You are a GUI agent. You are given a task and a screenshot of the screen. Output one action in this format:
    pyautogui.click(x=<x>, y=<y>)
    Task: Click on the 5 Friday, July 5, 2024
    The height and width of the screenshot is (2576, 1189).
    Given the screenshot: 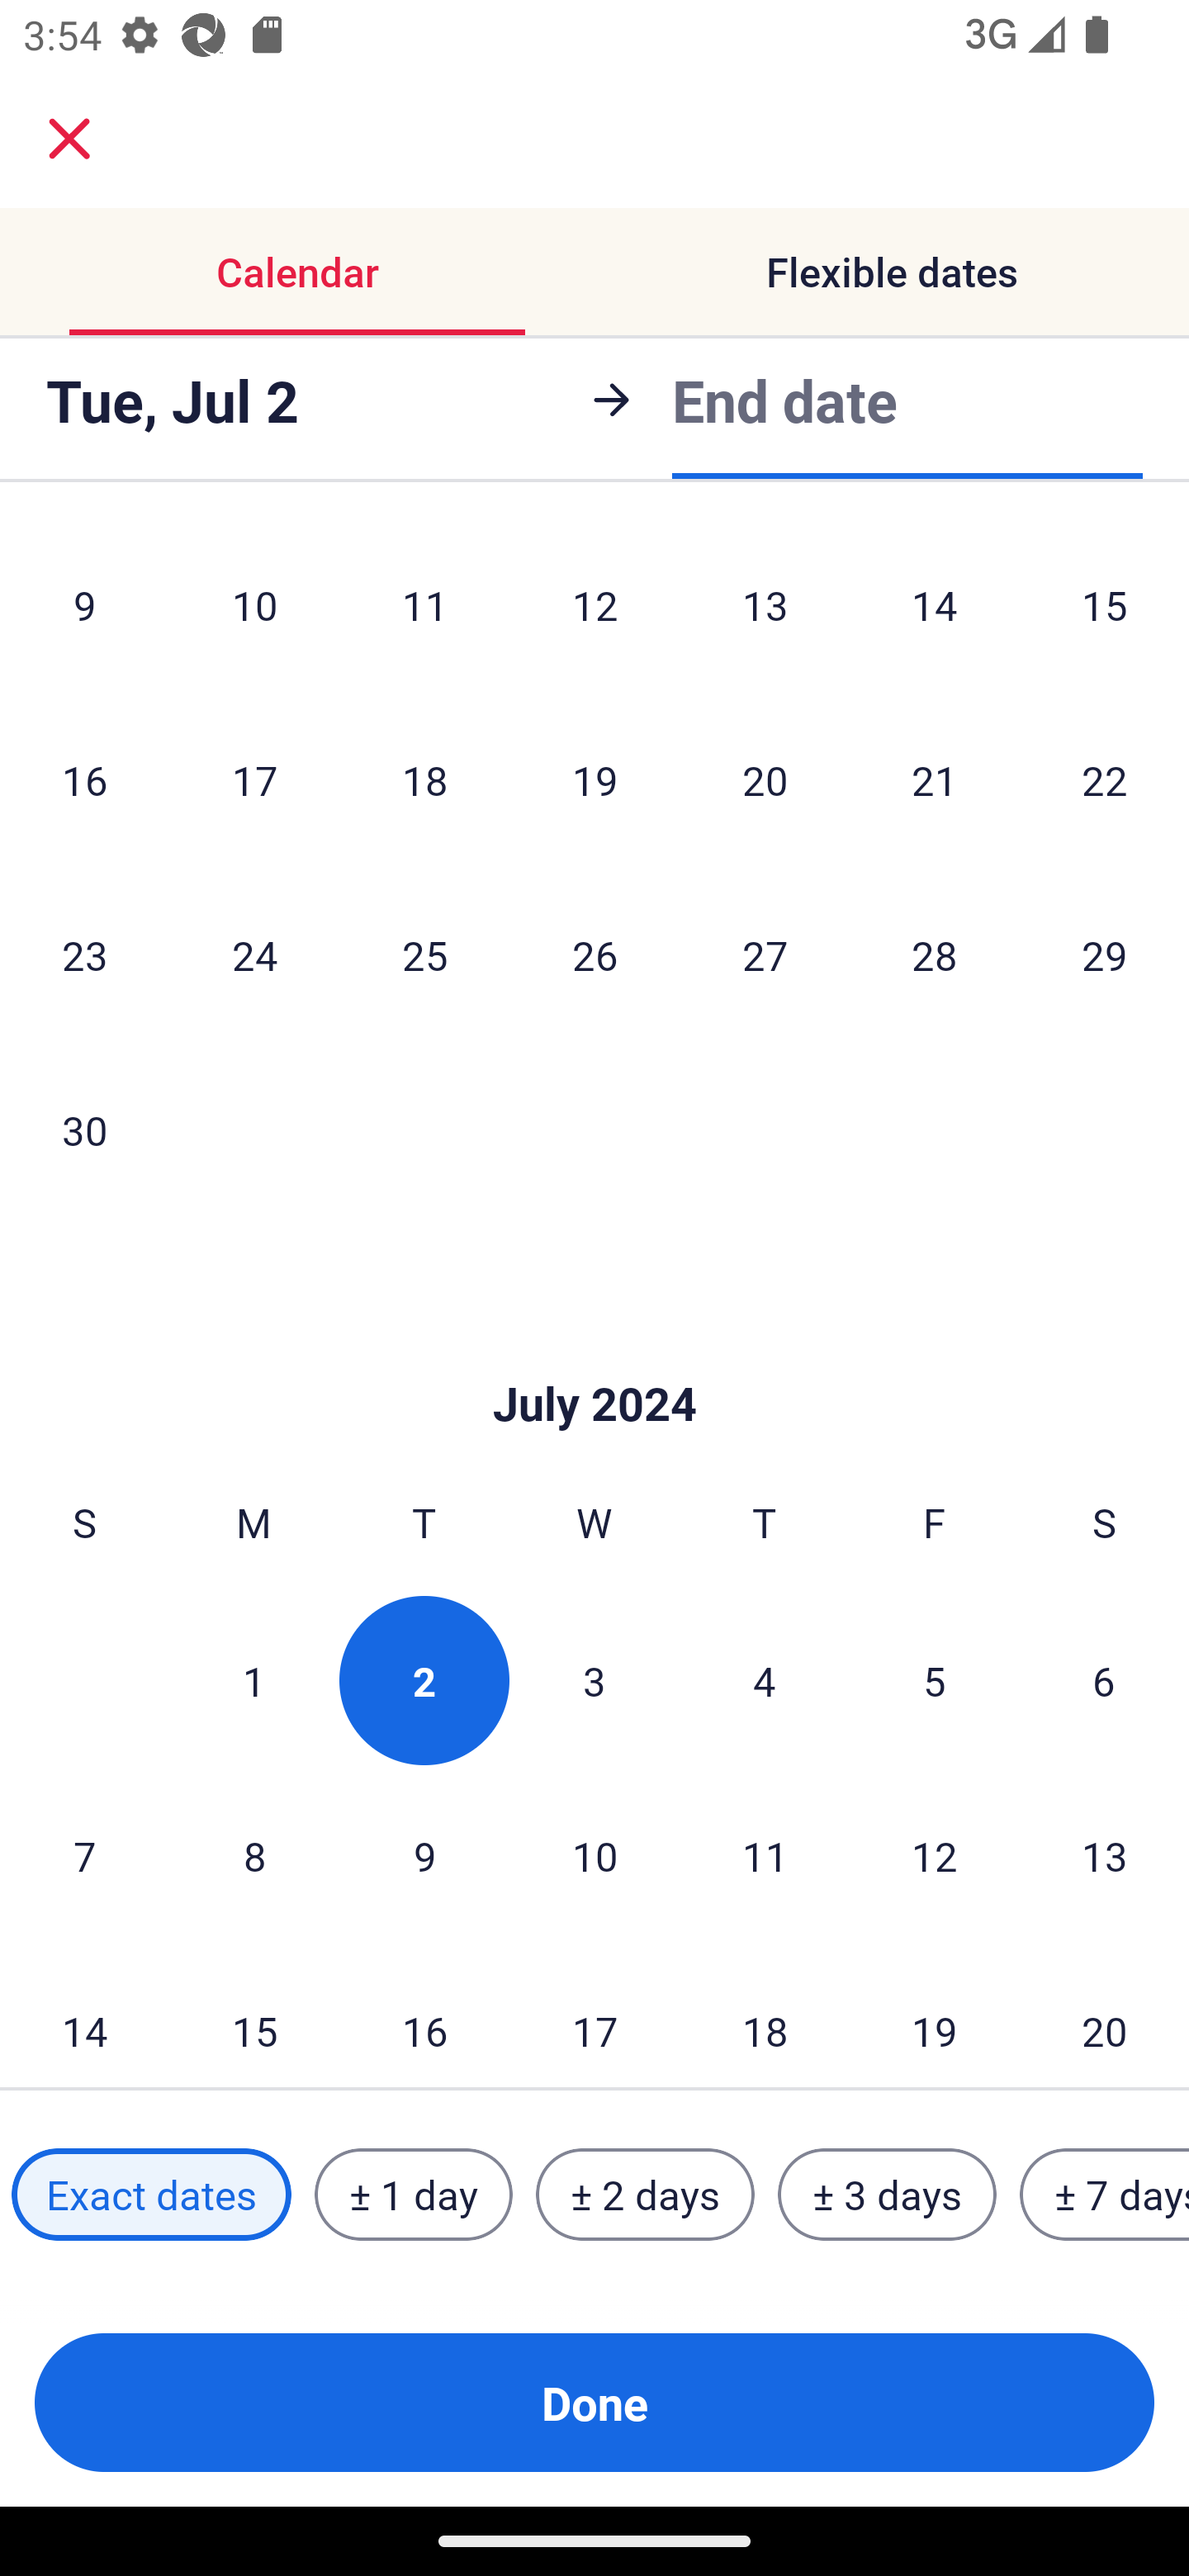 What is the action you would take?
    pyautogui.click(x=935, y=1681)
    